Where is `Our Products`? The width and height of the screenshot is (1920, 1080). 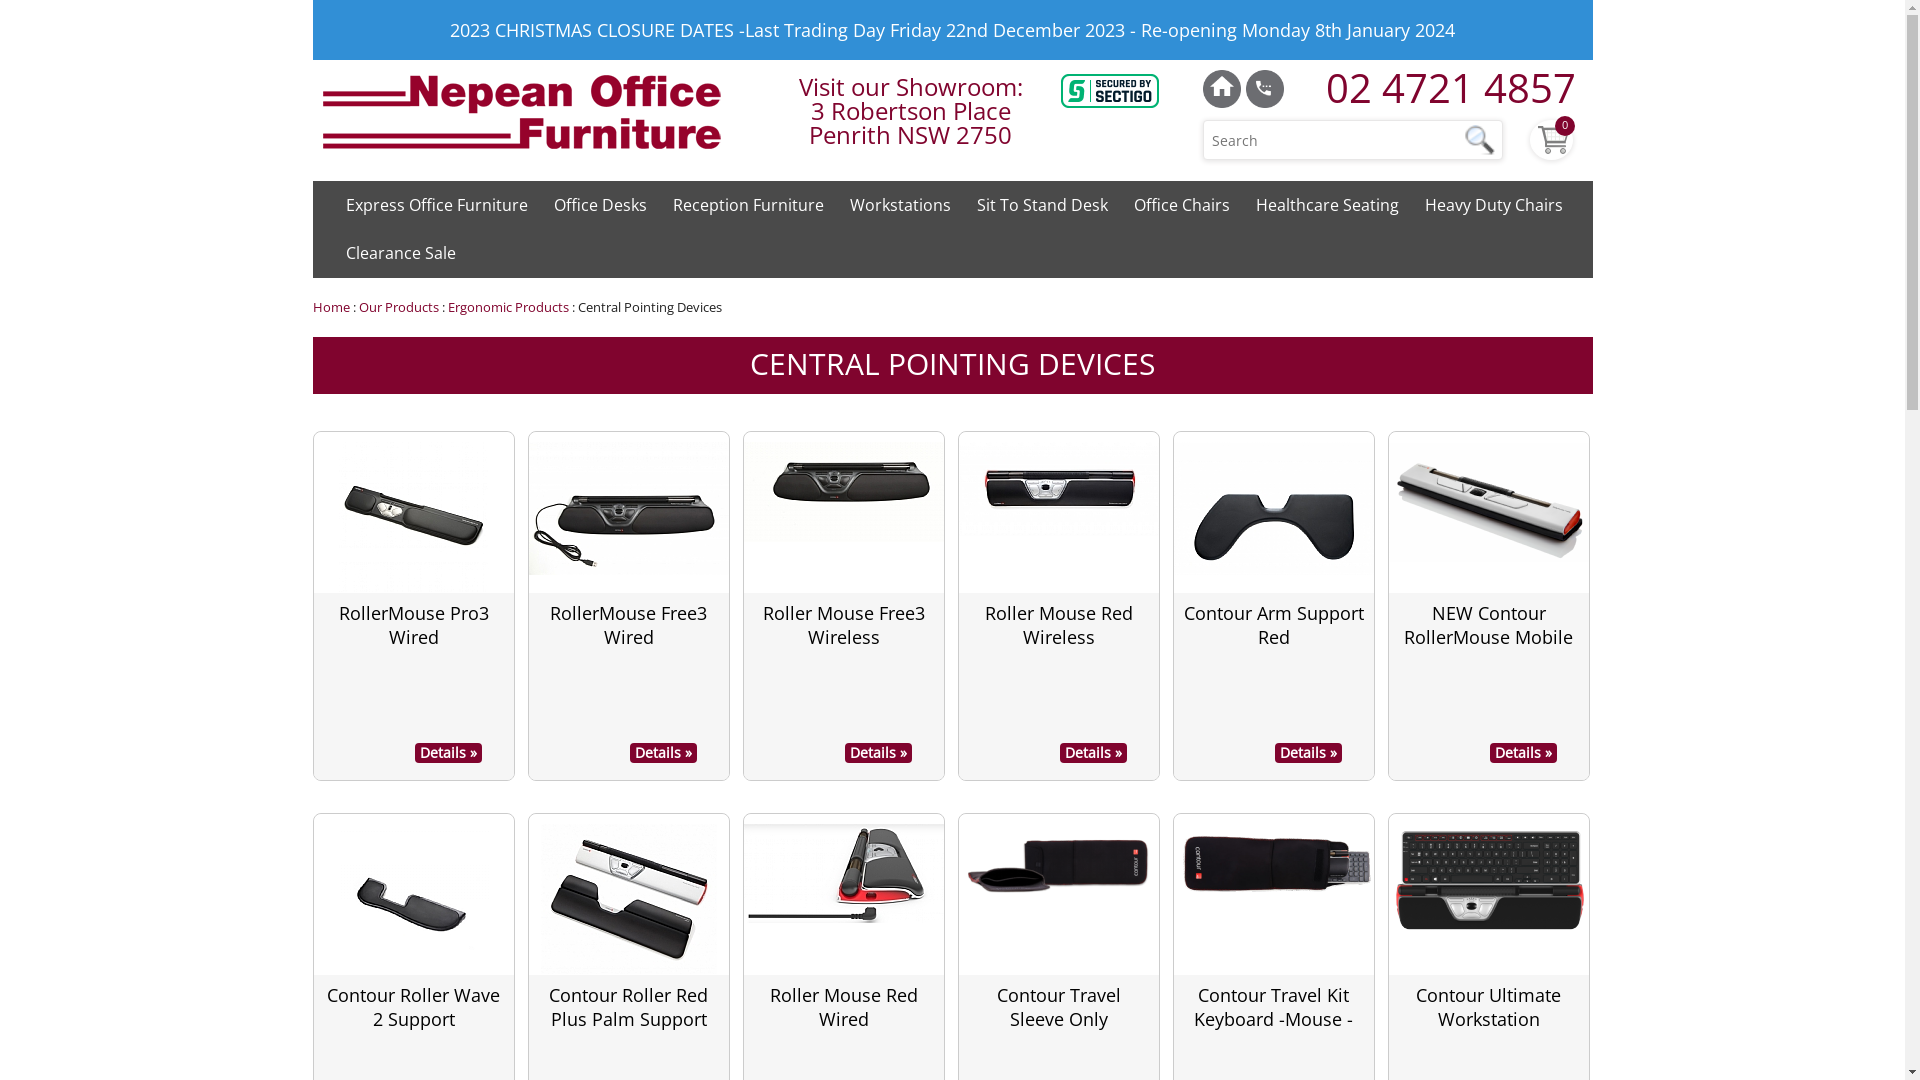 Our Products is located at coordinates (398, 307).